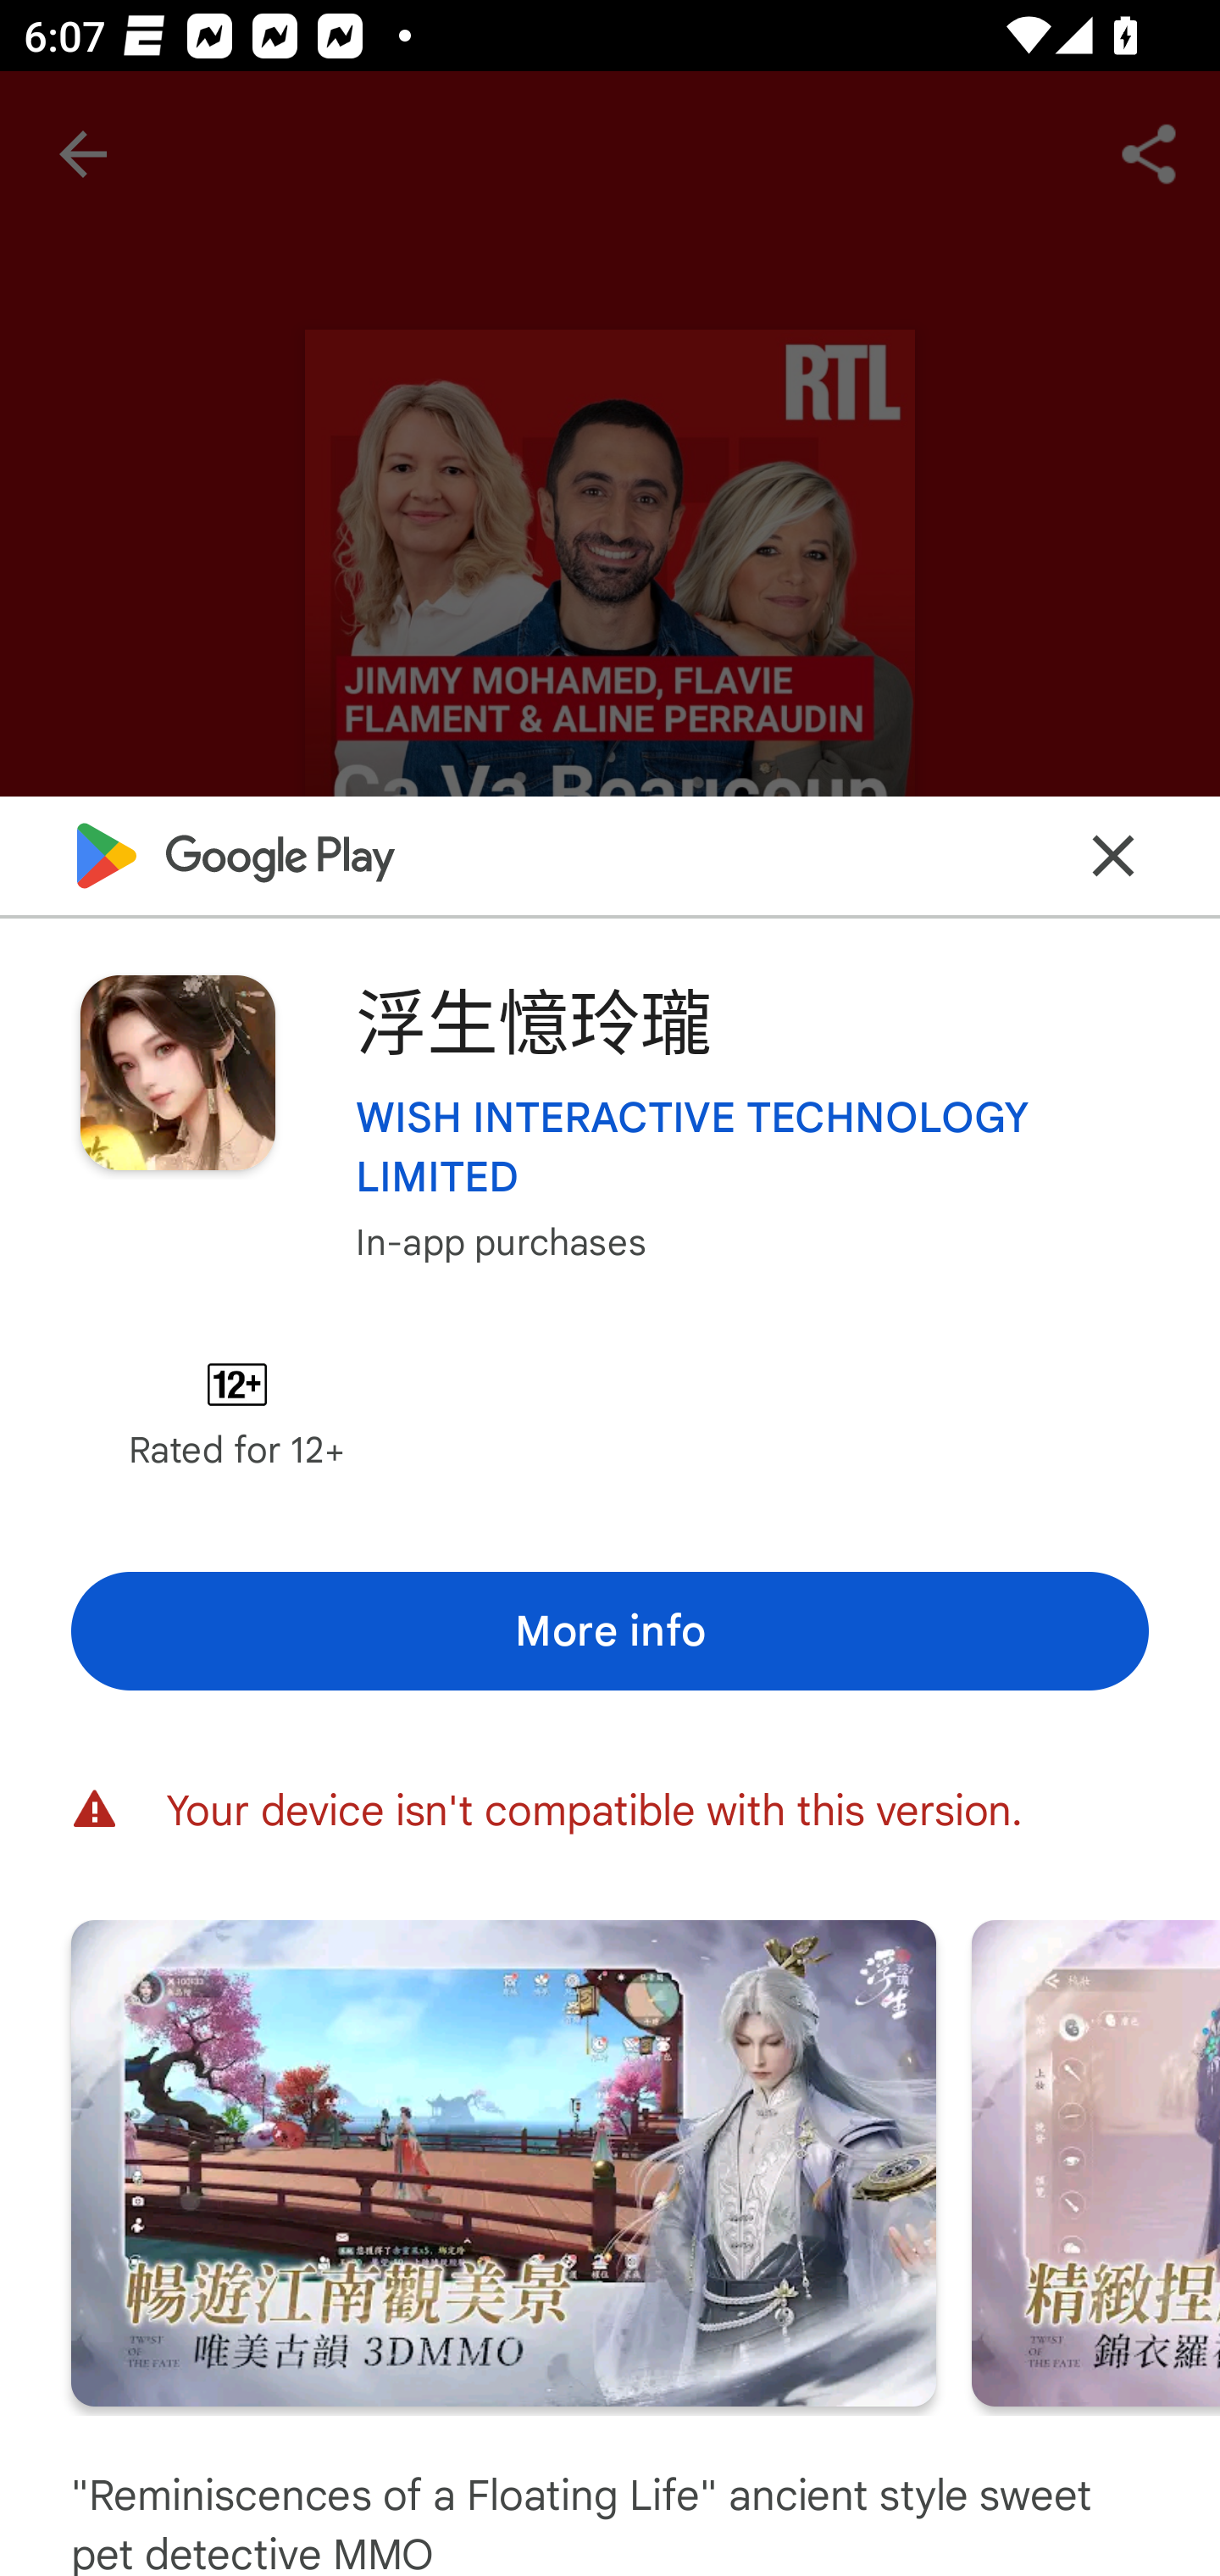 The image size is (1220, 2576). Describe the element at coordinates (503, 2162) in the screenshot. I see `Screenshot "1" of "6"` at that location.